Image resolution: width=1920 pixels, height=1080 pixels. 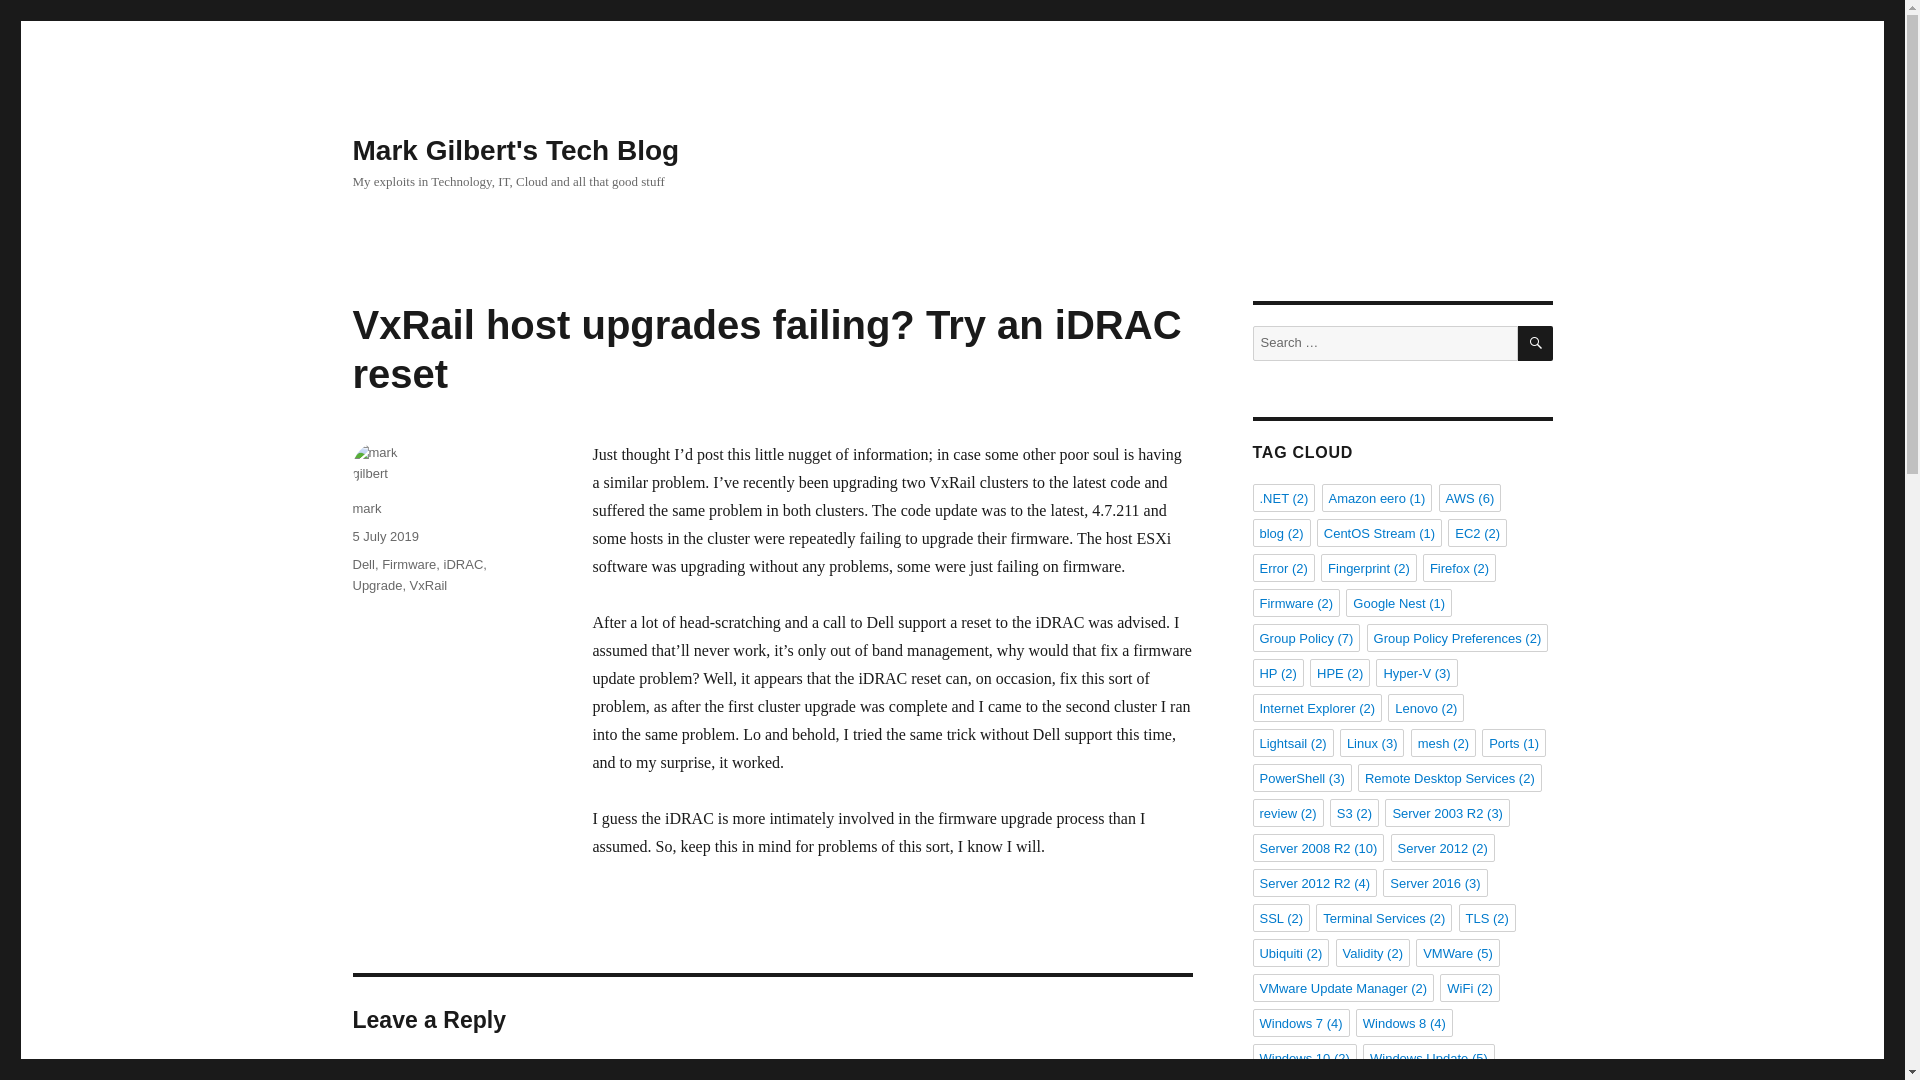 What do you see at coordinates (376, 584) in the screenshot?
I see `Upgrade` at bounding box center [376, 584].